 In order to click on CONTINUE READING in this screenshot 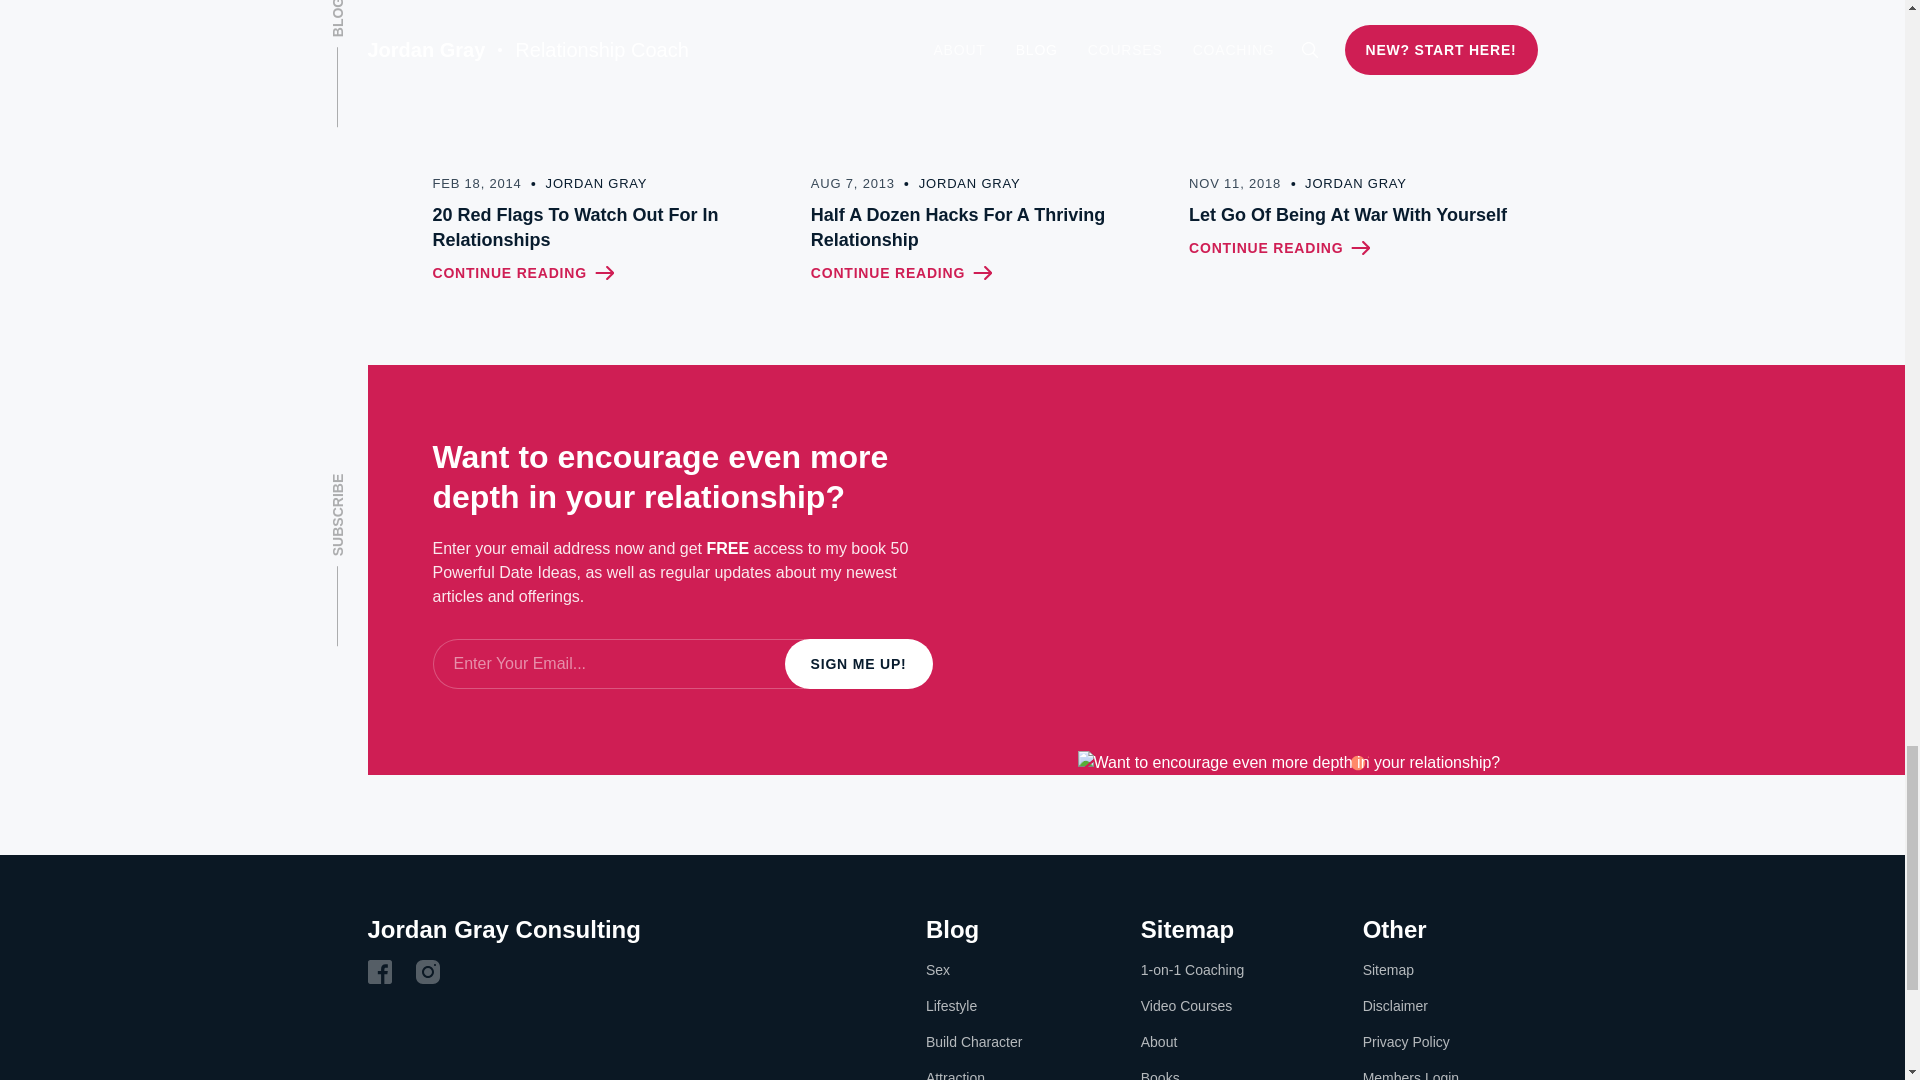, I will do `click(901, 273)`.